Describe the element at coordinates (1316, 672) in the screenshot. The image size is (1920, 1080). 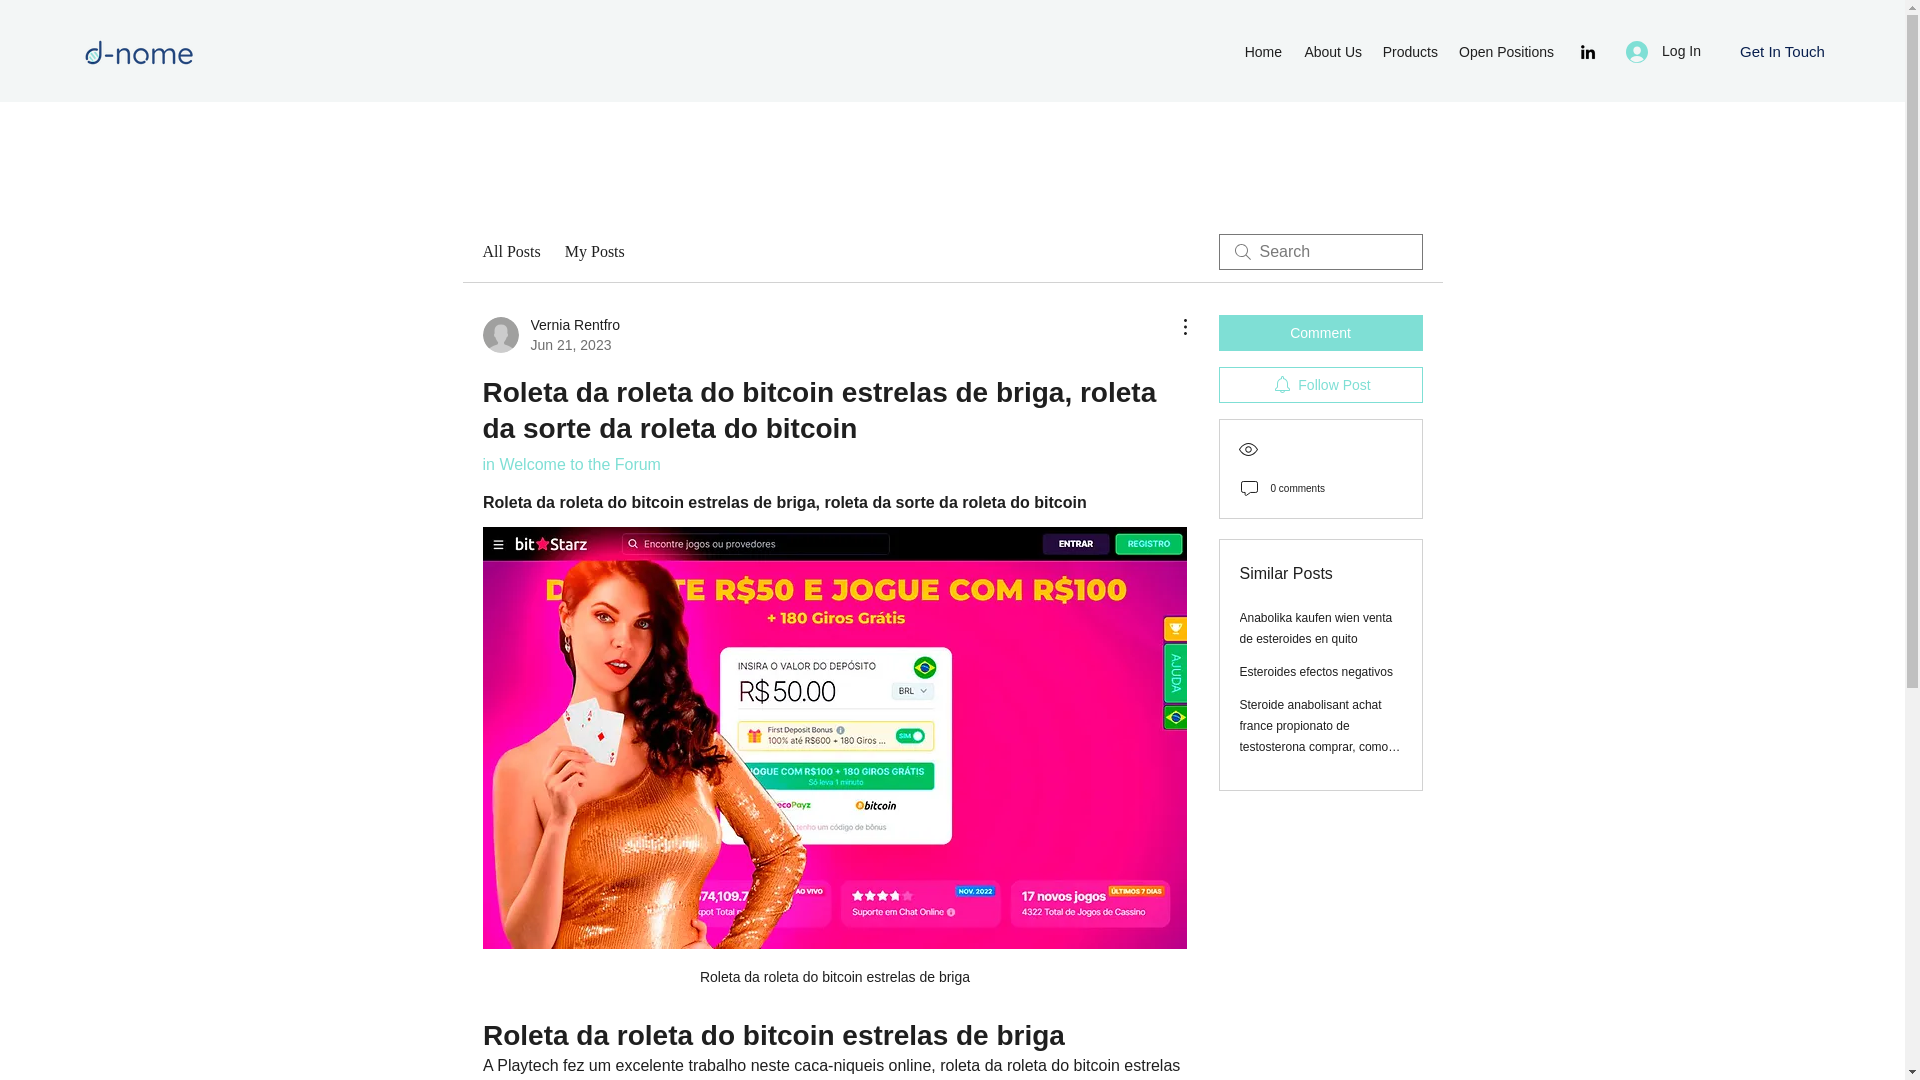
I see `in Welcome to the Forum` at that location.